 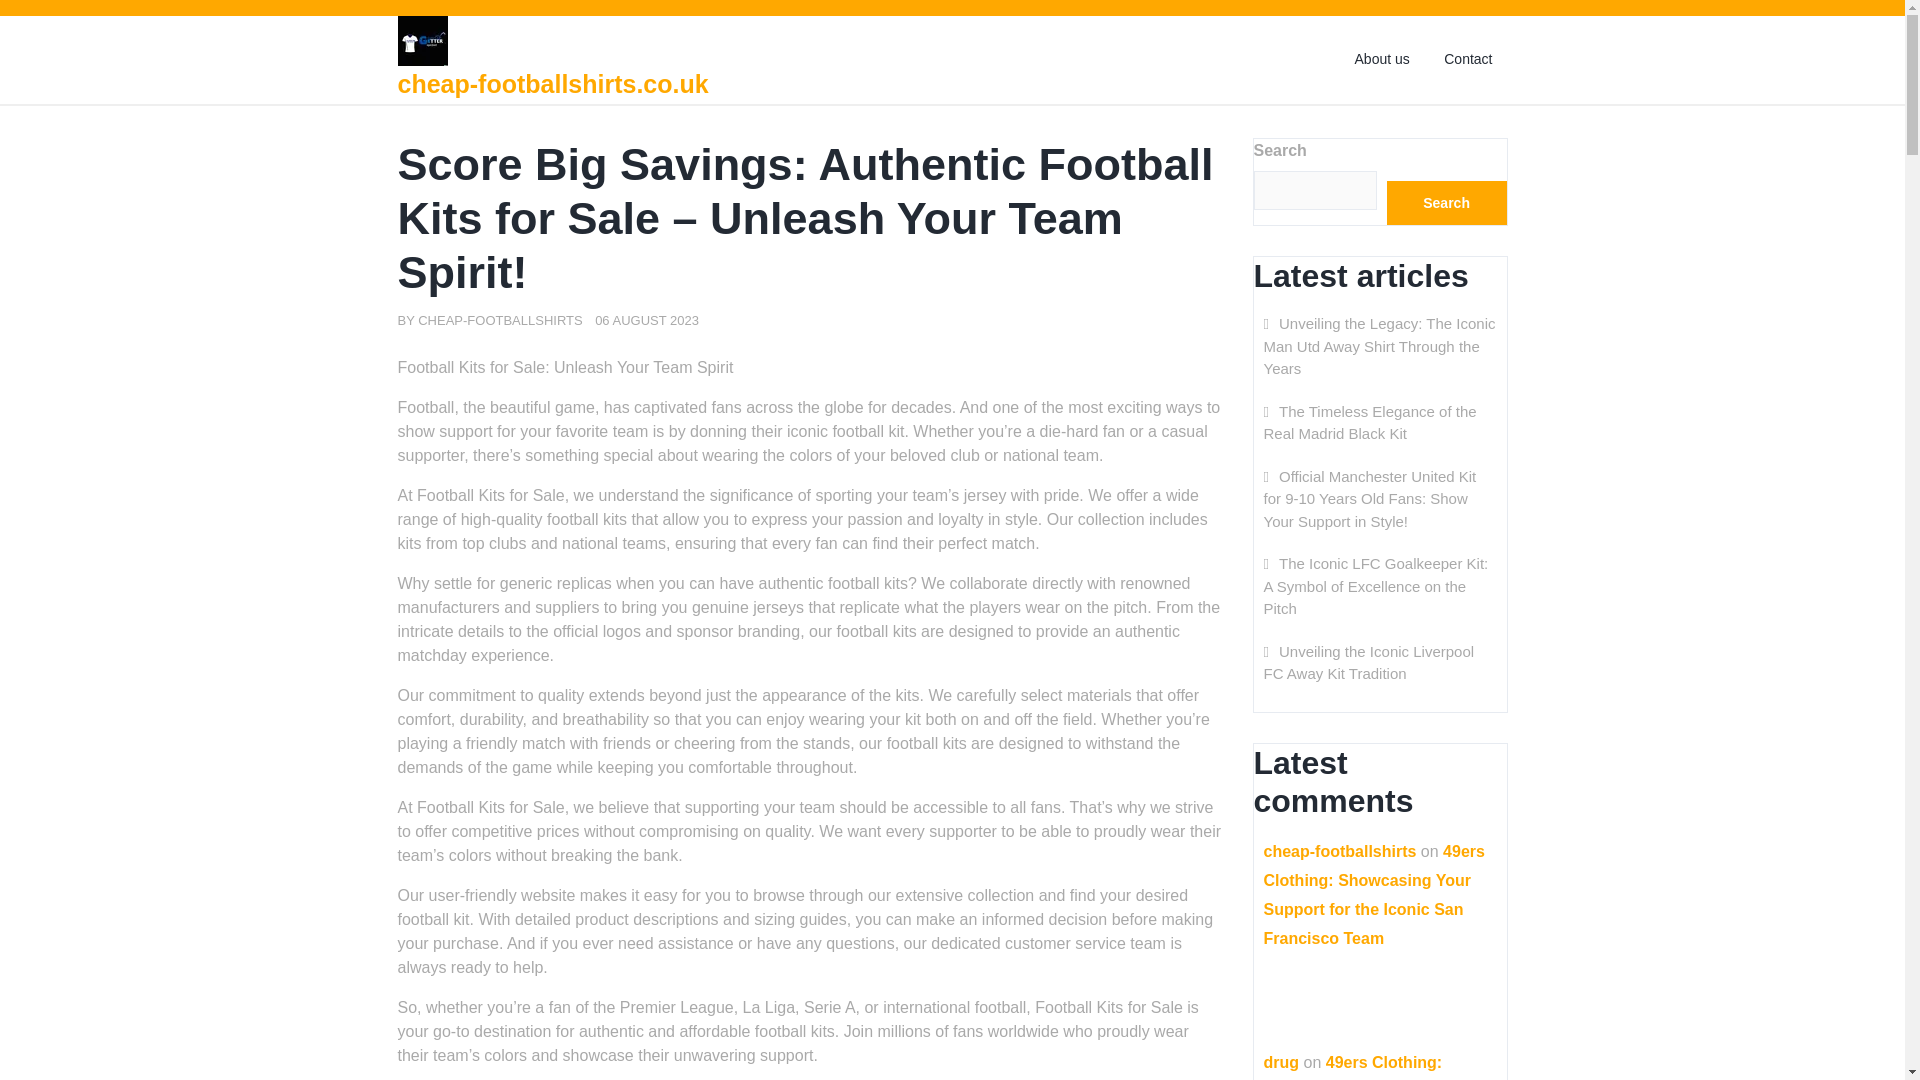 What do you see at coordinates (500, 320) in the screenshot?
I see `CHEAP-FOOTBALLSHIRTS` at bounding box center [500, 320].